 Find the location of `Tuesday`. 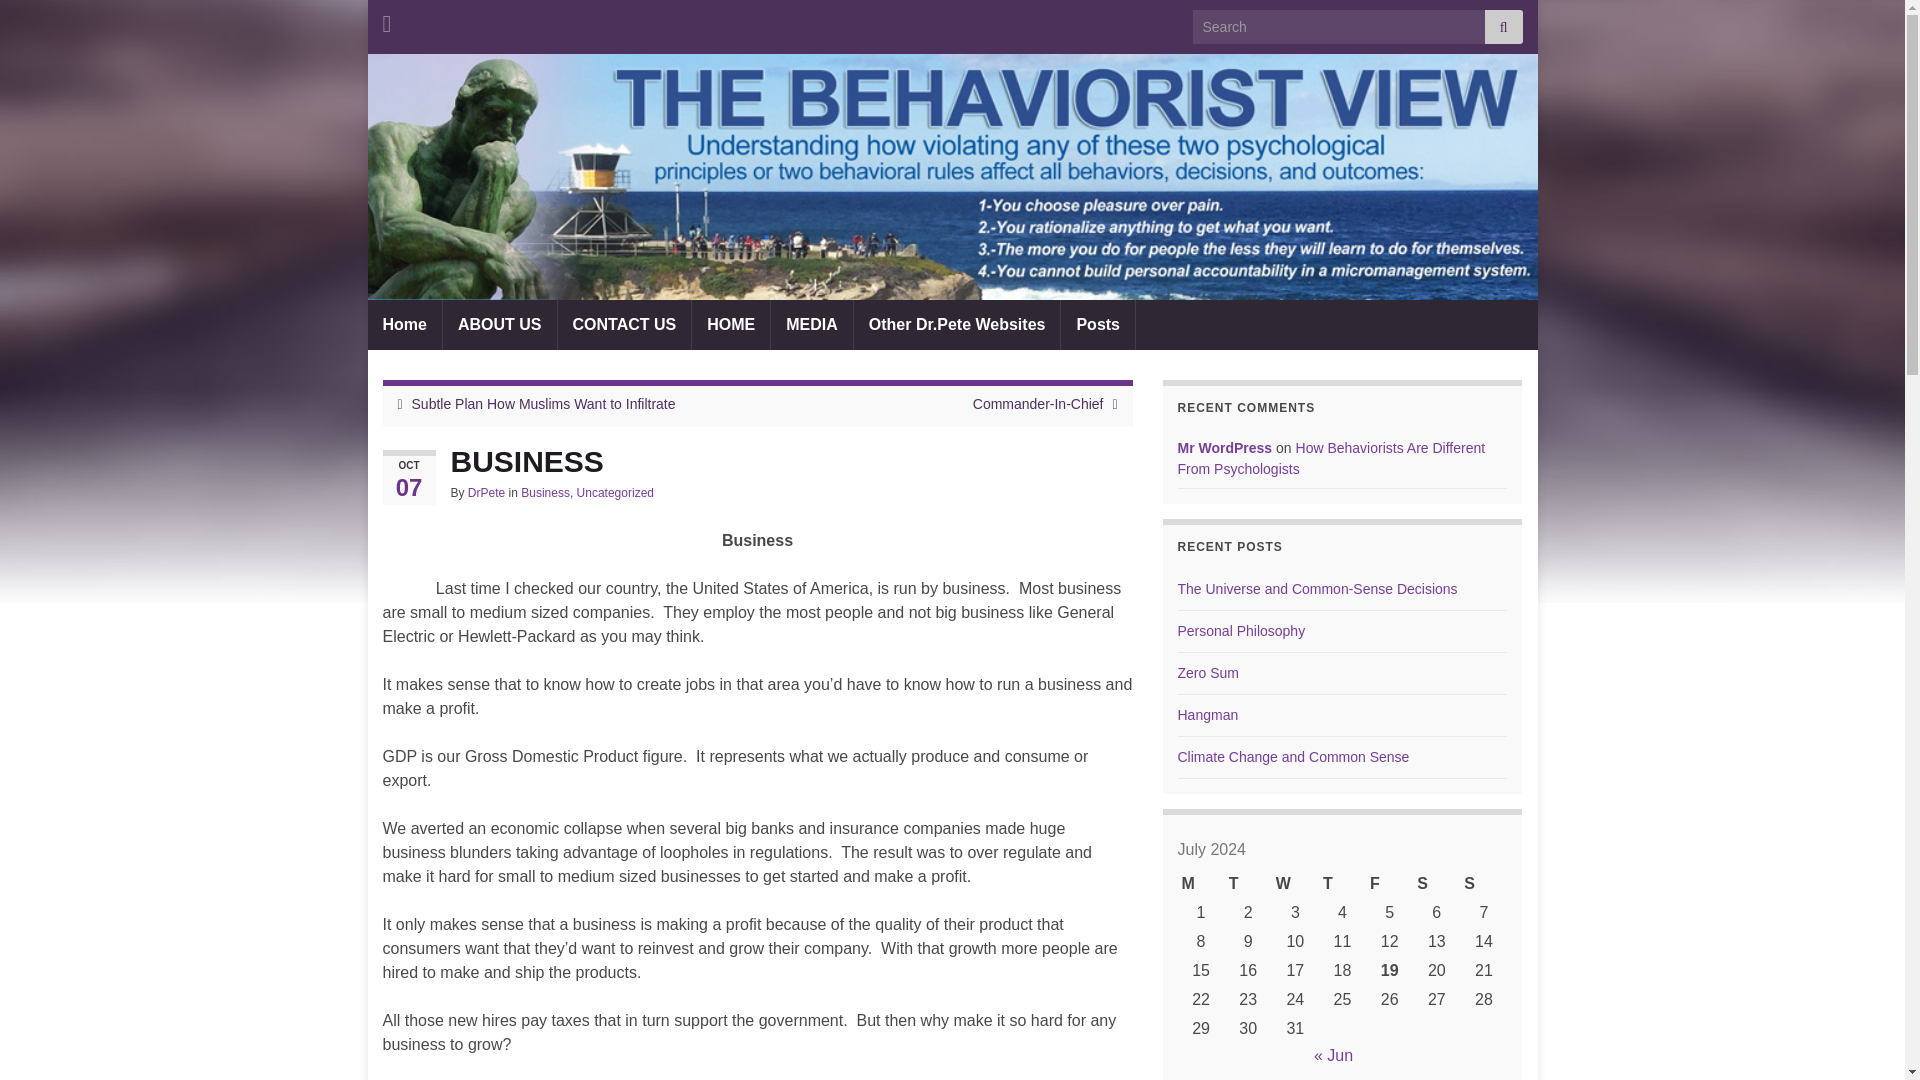

Tuesday is located at coordinates (1248, 884).